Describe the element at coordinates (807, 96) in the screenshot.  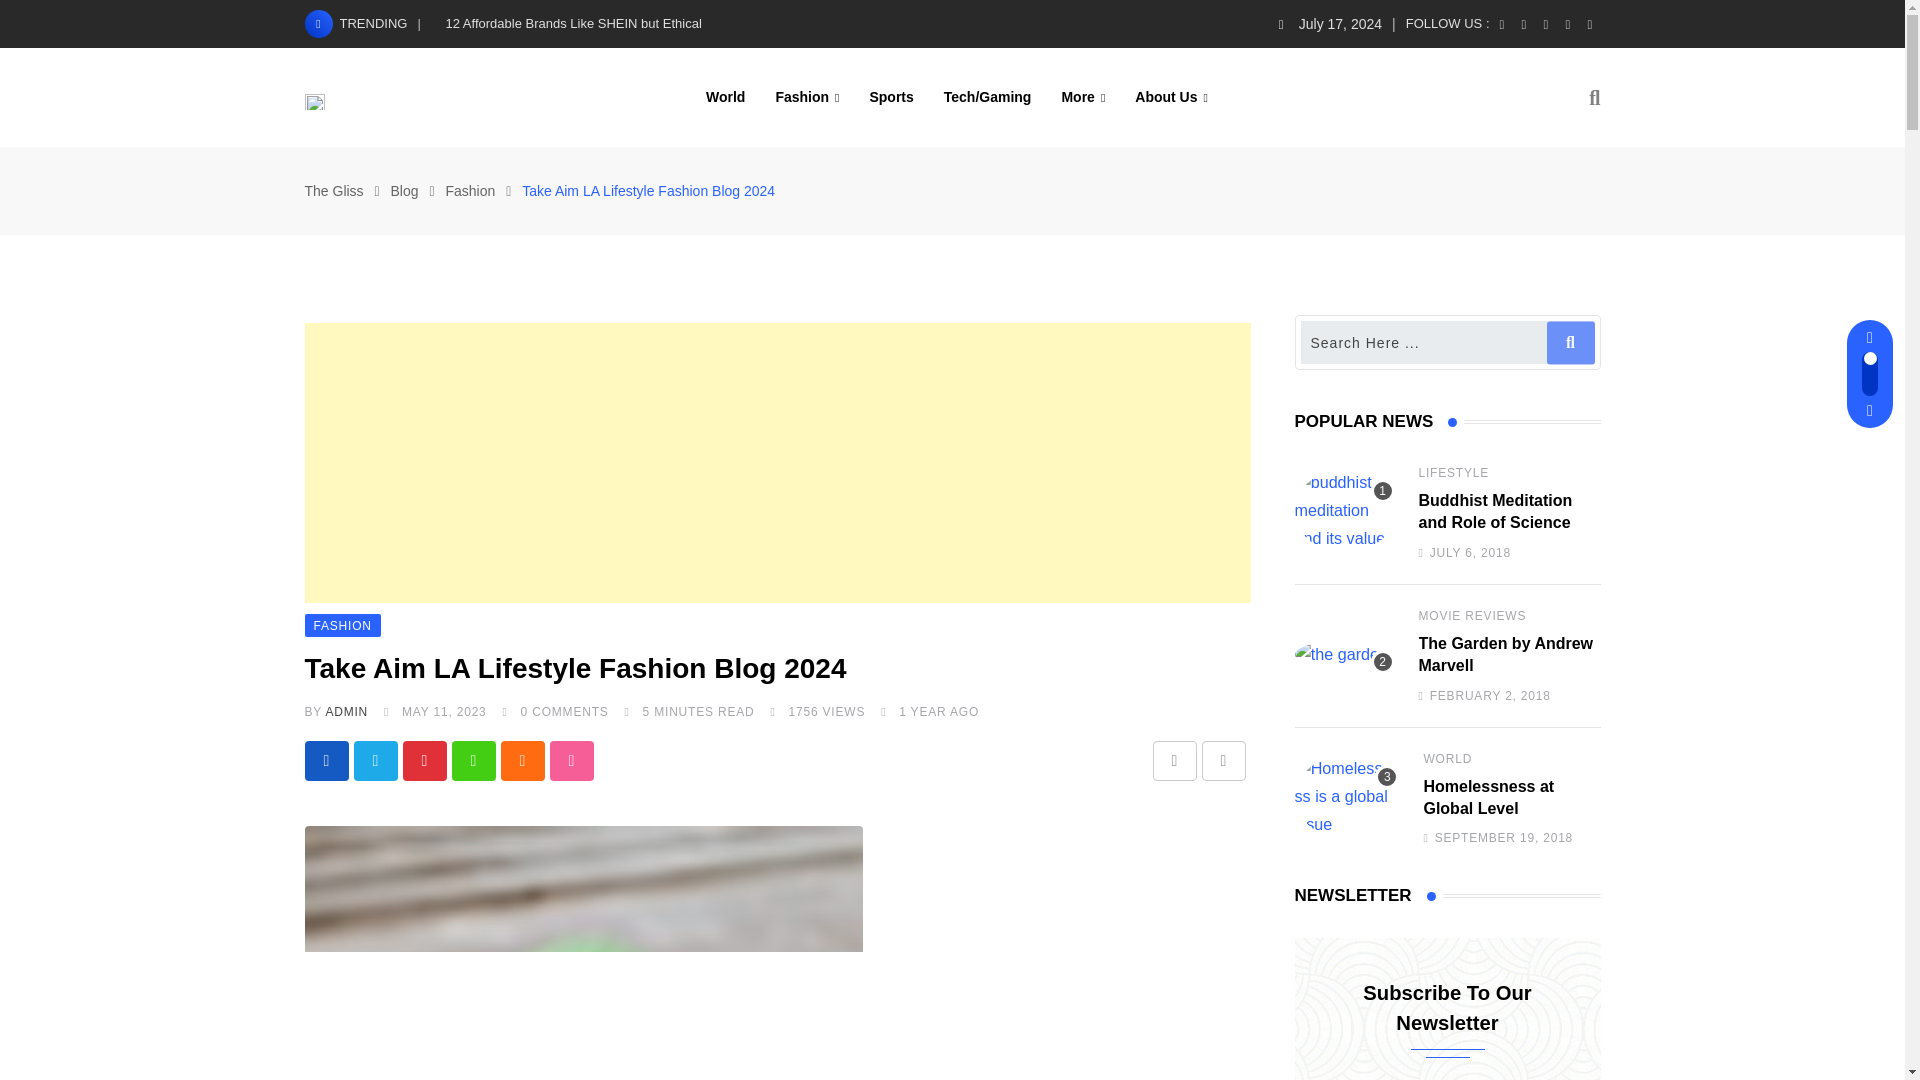
I see `Fashion` at that location.